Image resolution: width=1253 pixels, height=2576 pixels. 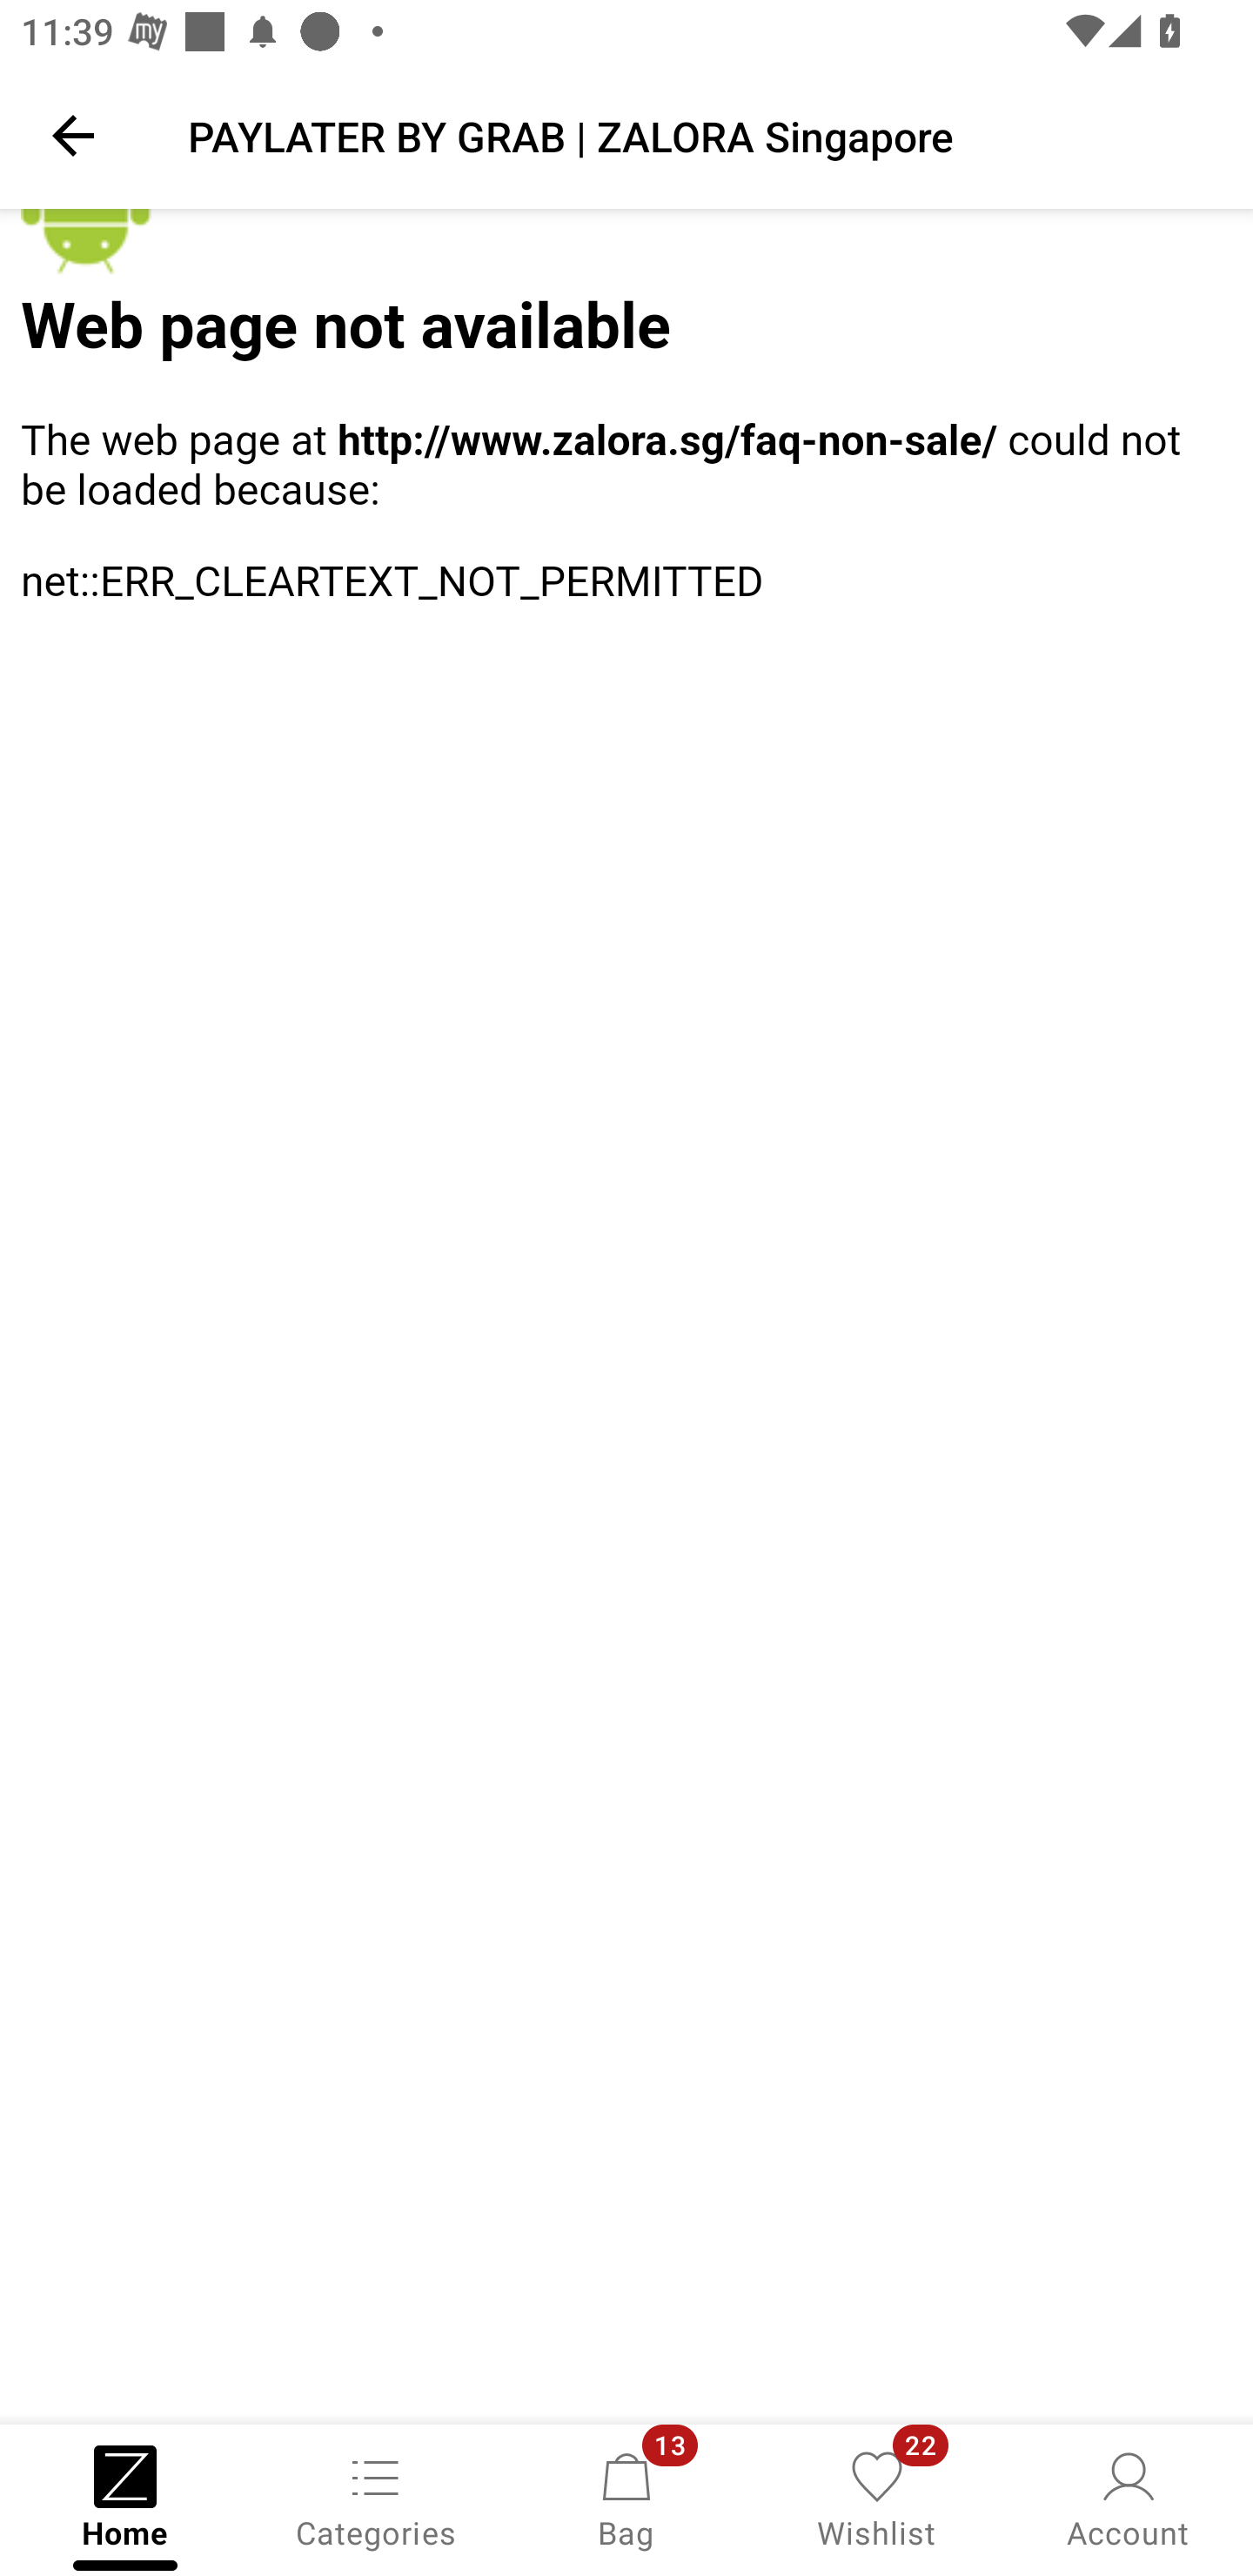 What do you see at coordinates (1128, 2498) in the screenshot?
I see `Account` at bounding box center [1128, 2498].